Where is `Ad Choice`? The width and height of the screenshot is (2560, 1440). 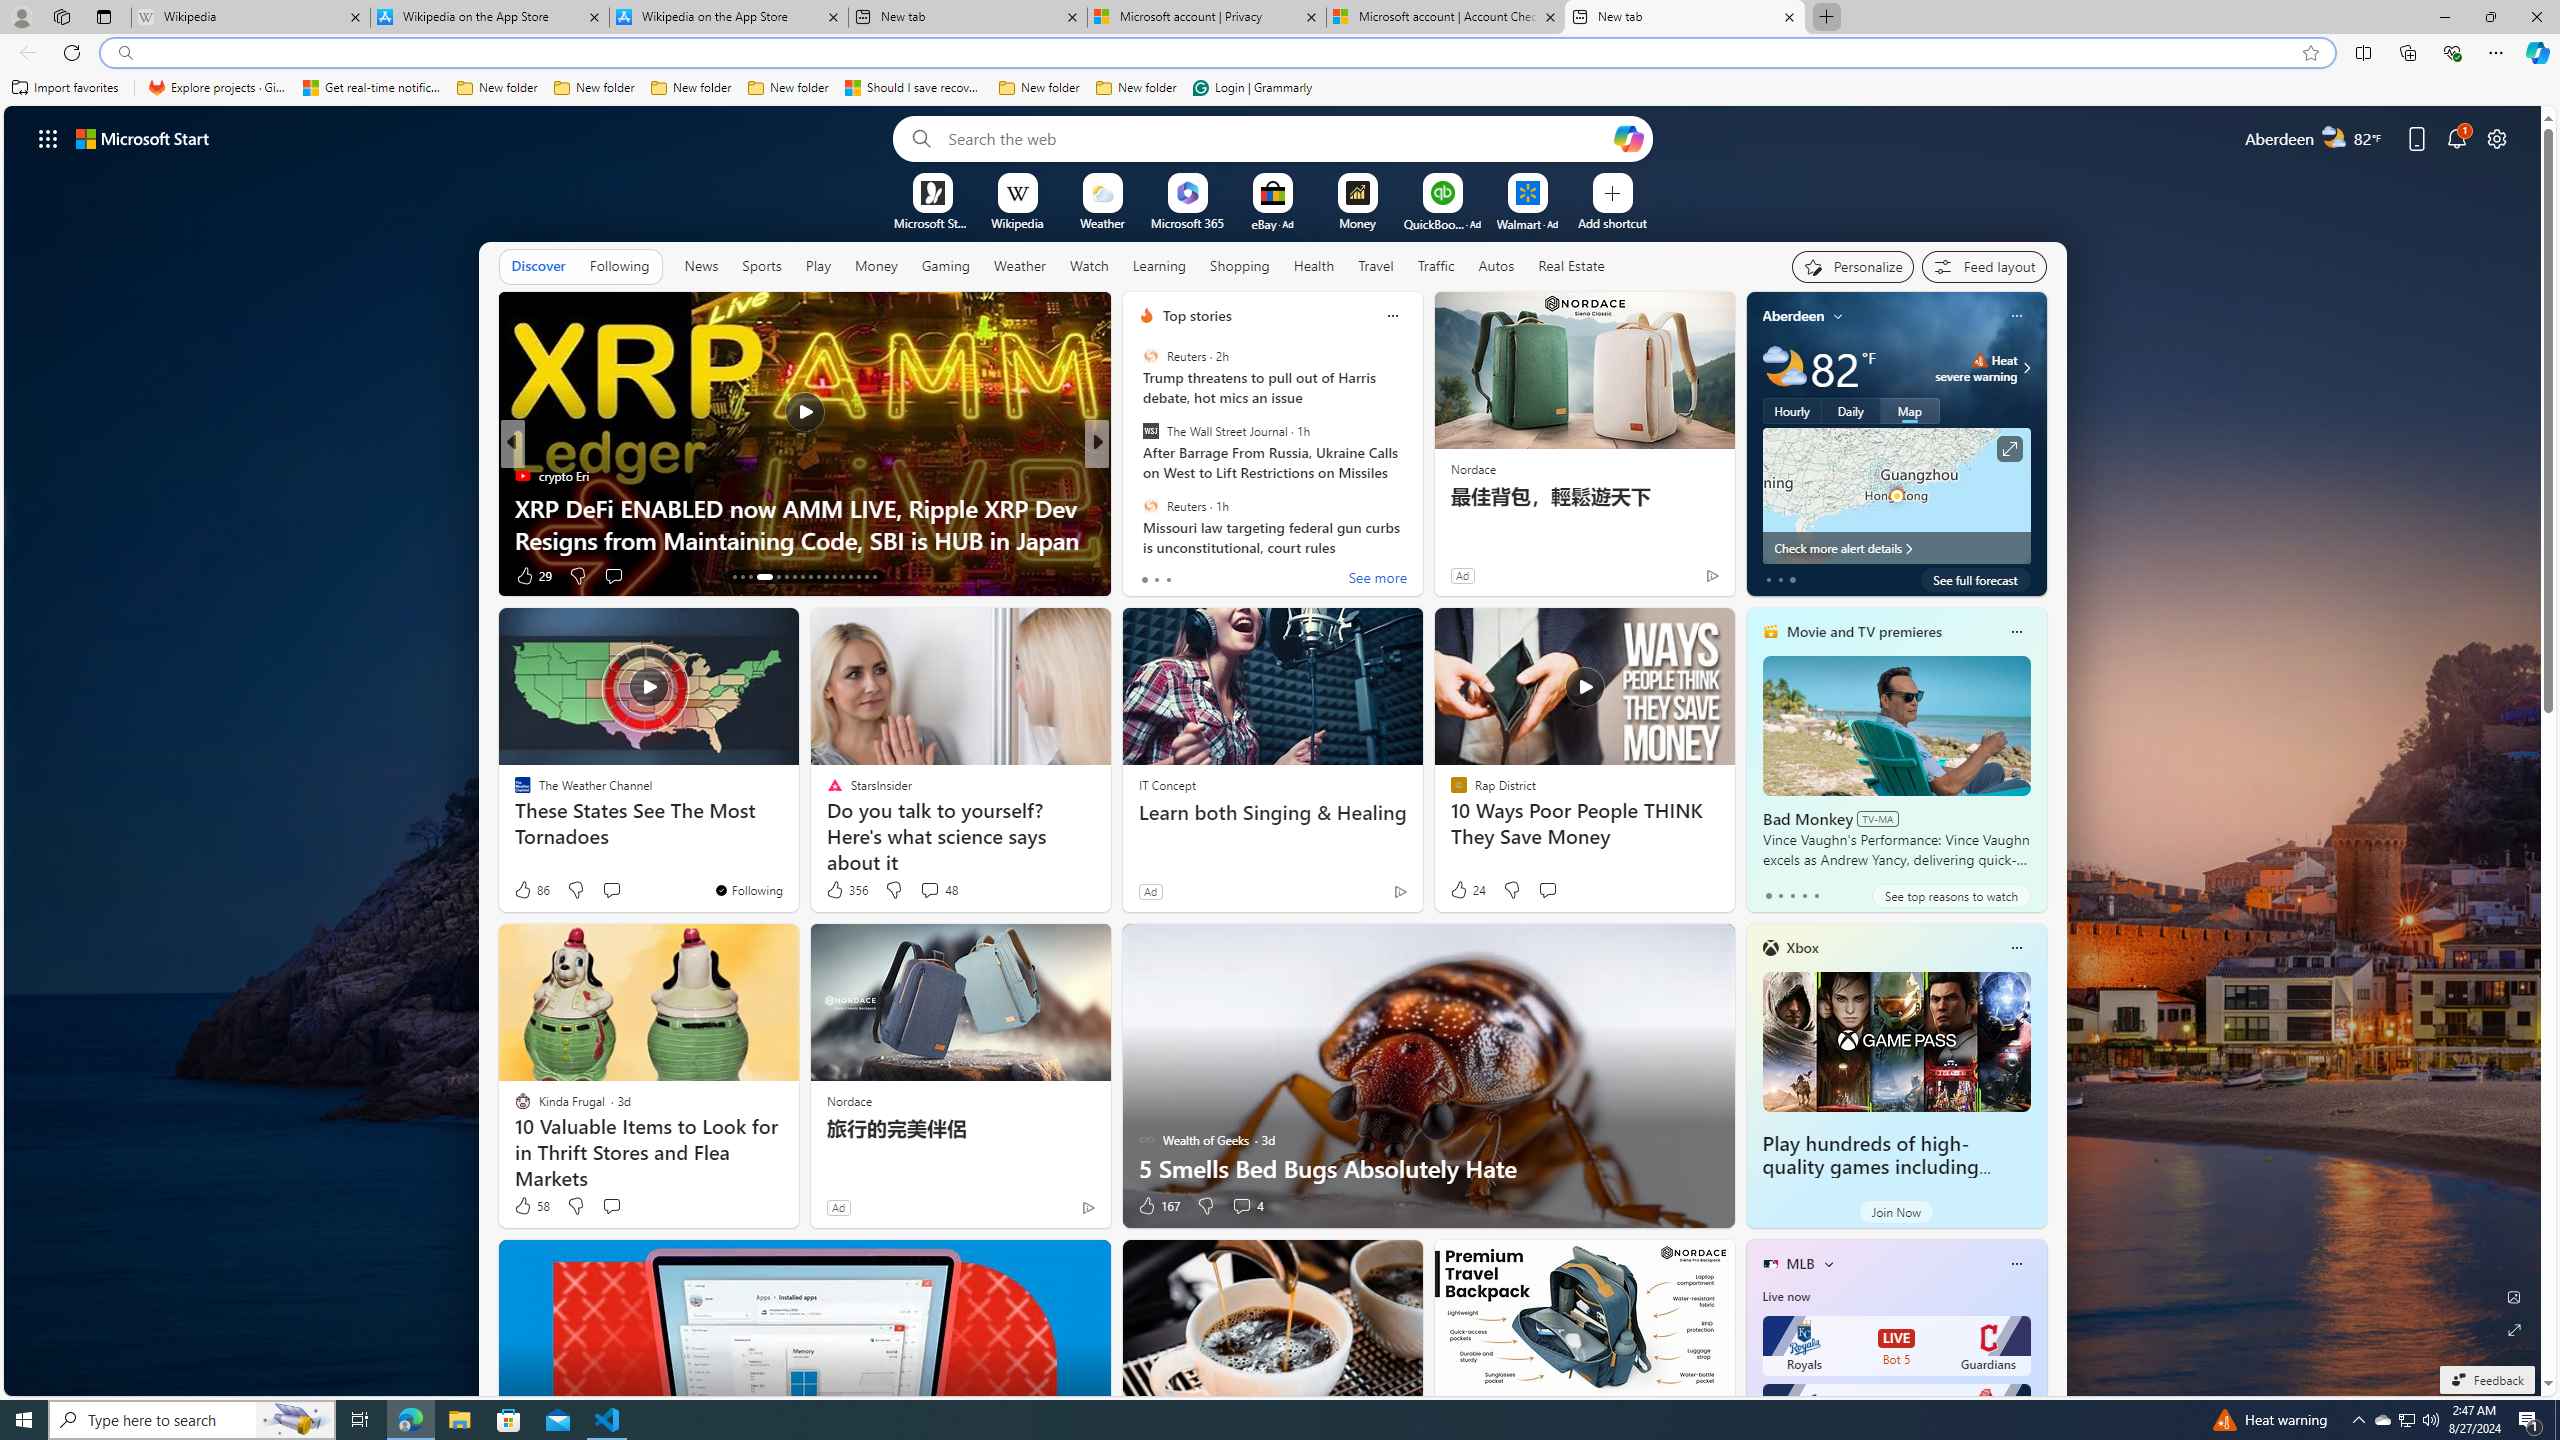 Ad Choice is located at coordinates (1088, 1207).